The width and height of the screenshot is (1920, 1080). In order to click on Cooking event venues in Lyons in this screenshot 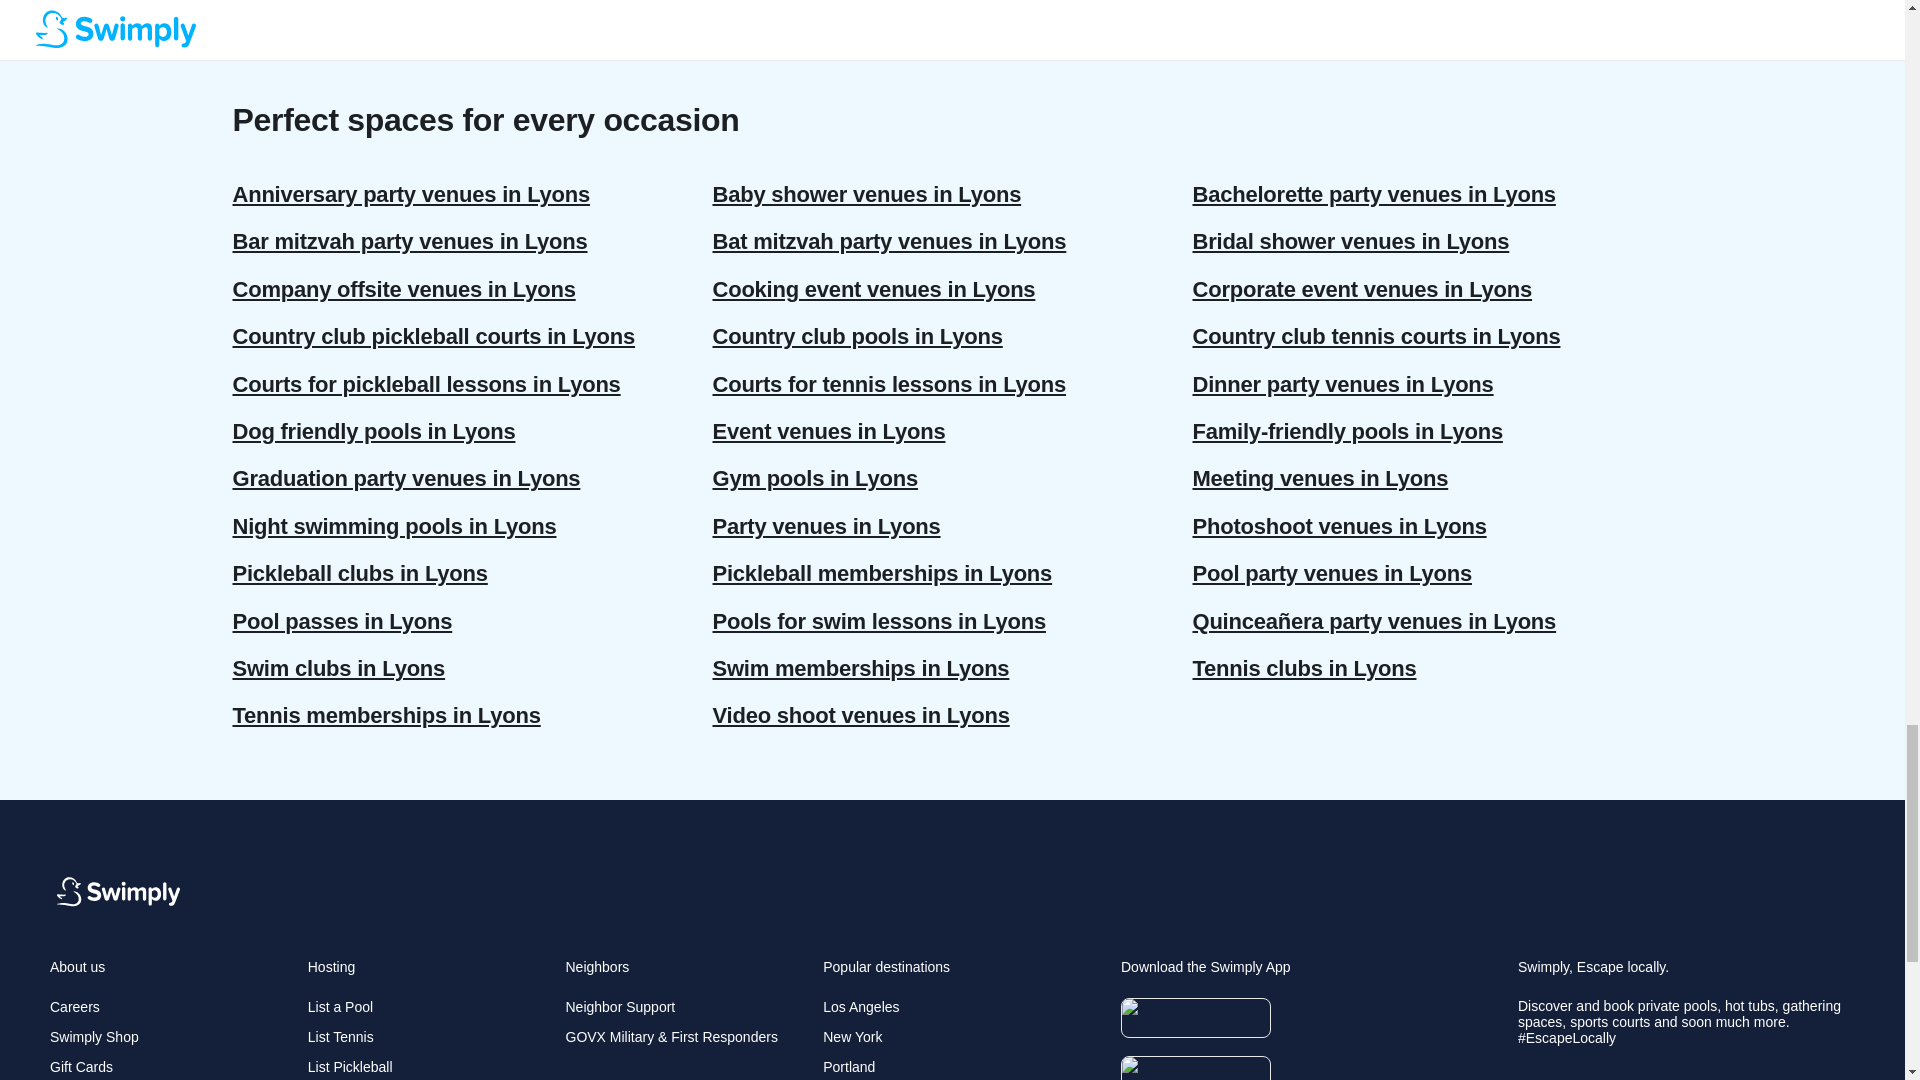, I will do `click(952, 289)`.